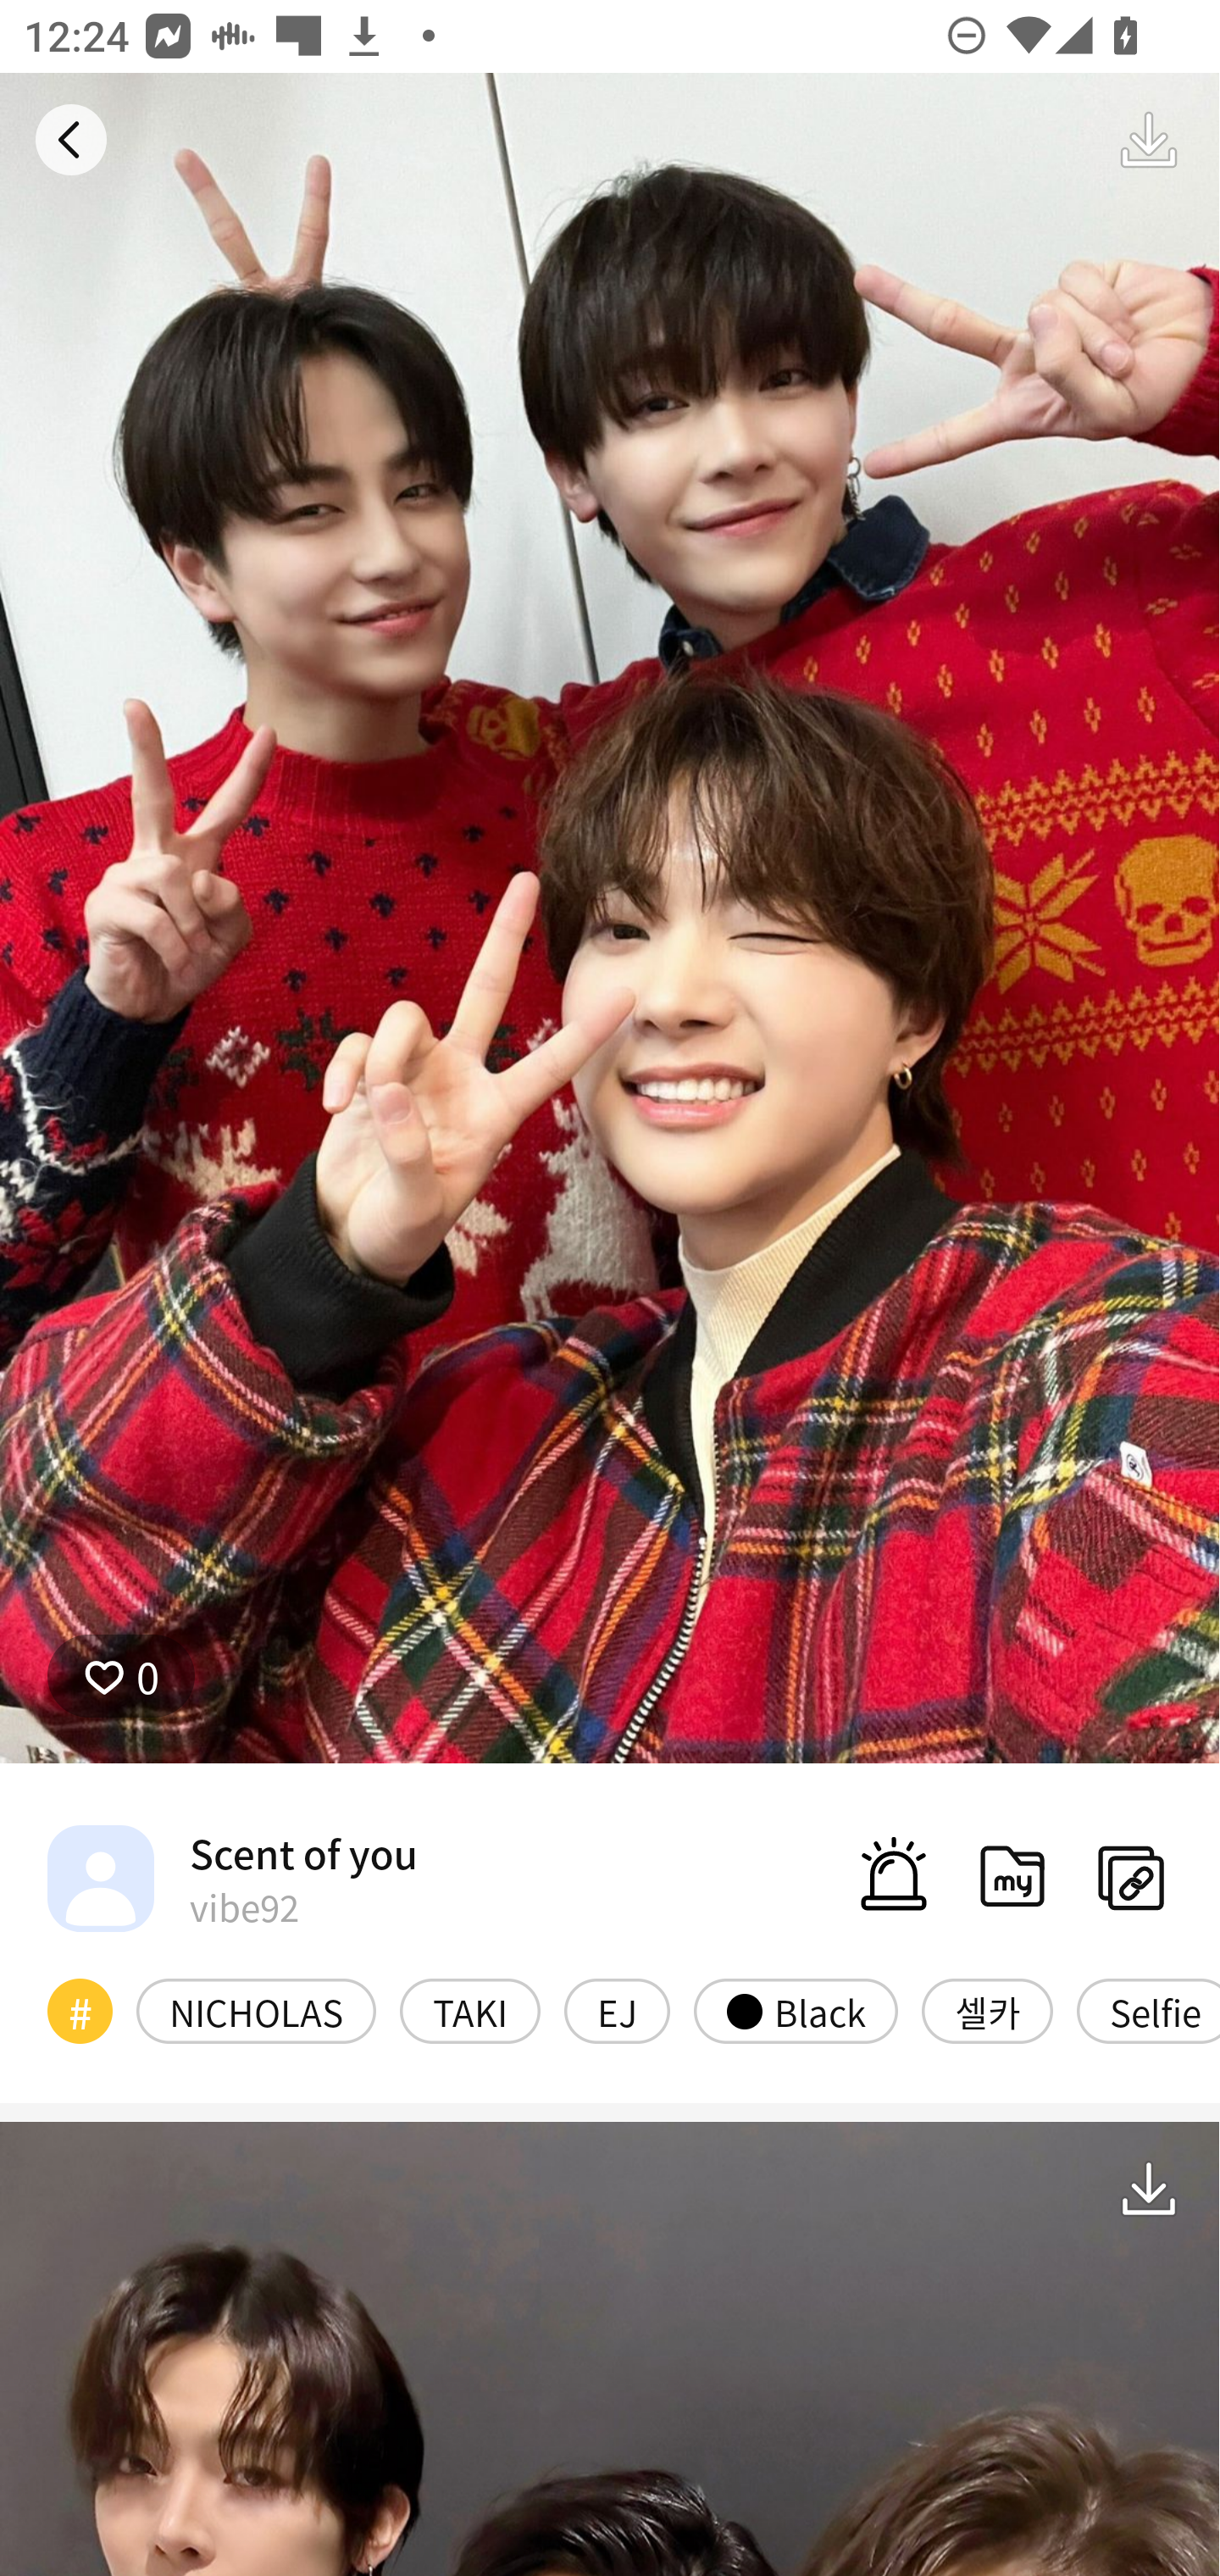 The image size is (1220, 2576). What do you see at coordinates (1149, 2010) in the screenshot?
I see `Selfie` at bounding box center [1149, 2010].